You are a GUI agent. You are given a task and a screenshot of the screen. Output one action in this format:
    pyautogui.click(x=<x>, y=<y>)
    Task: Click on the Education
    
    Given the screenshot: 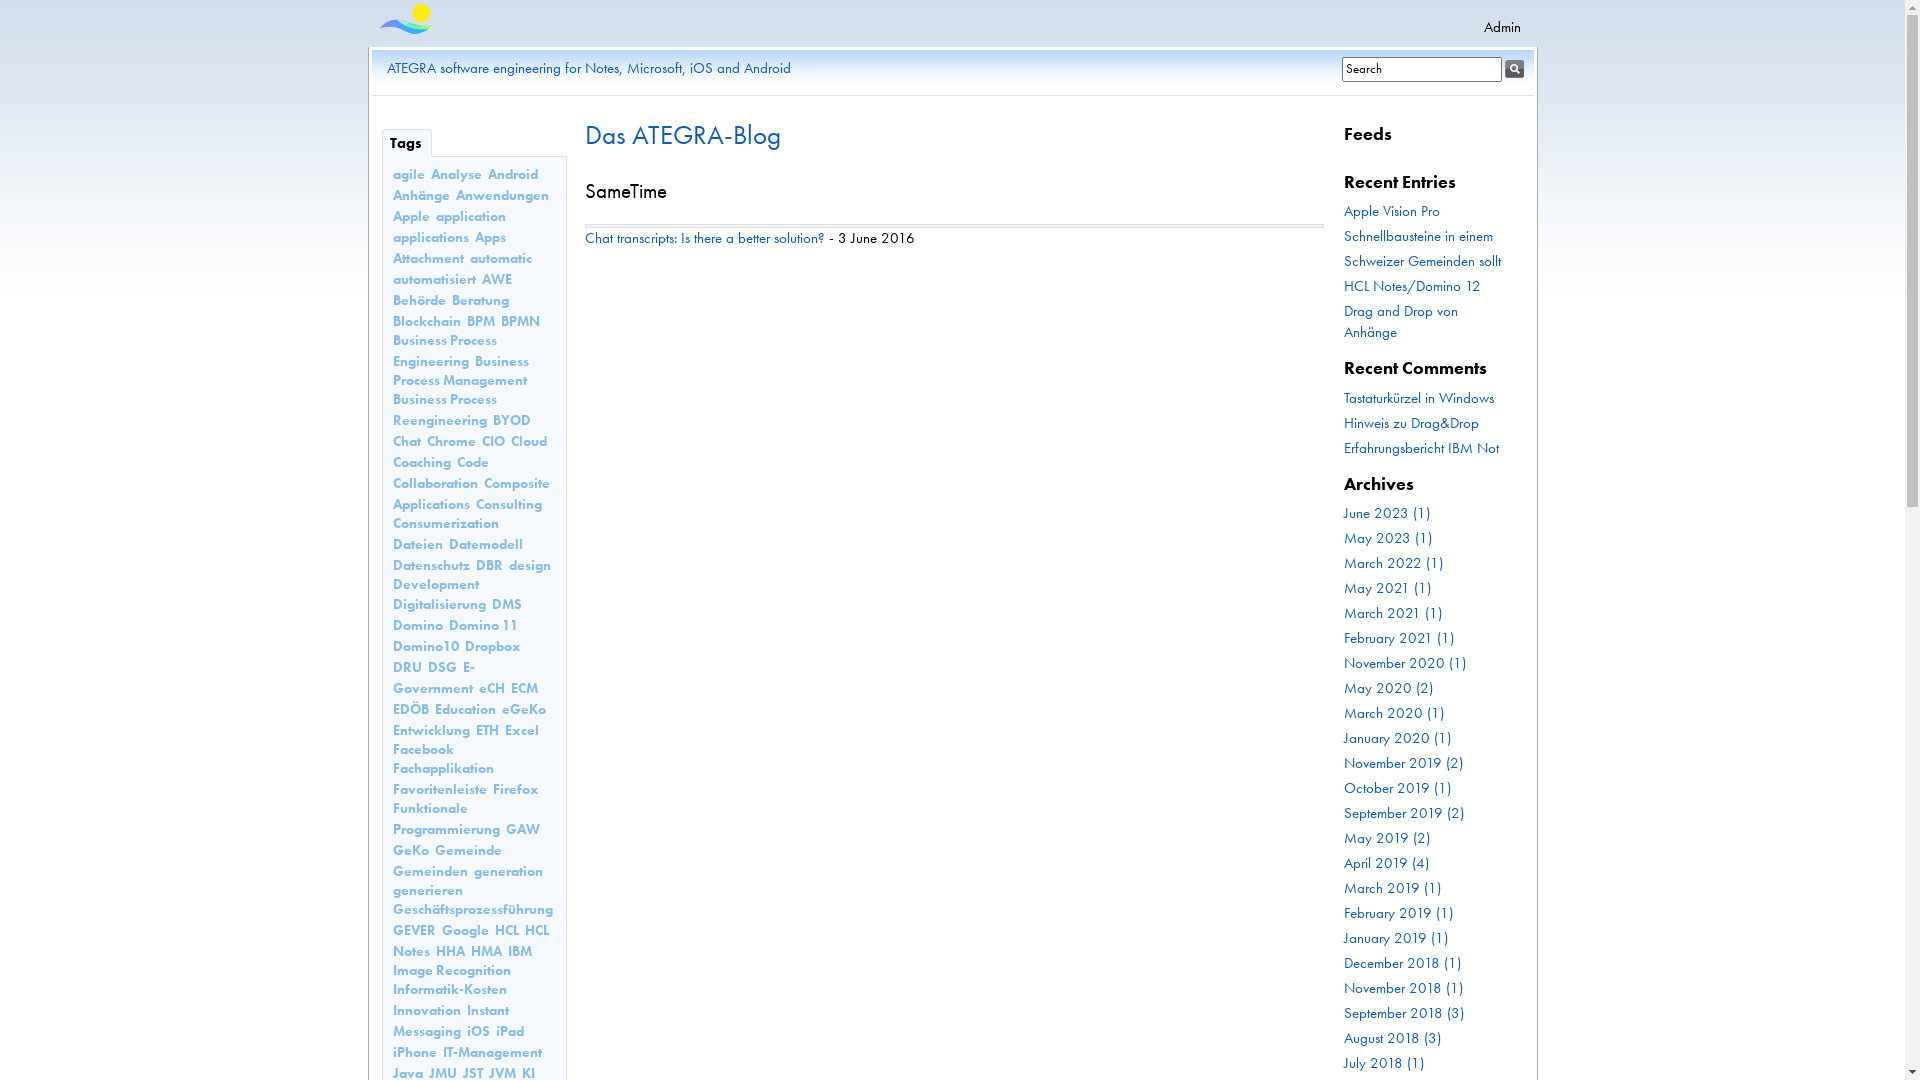 What is the action you would take?
    pyautogui.click(x=464, y=710)
    